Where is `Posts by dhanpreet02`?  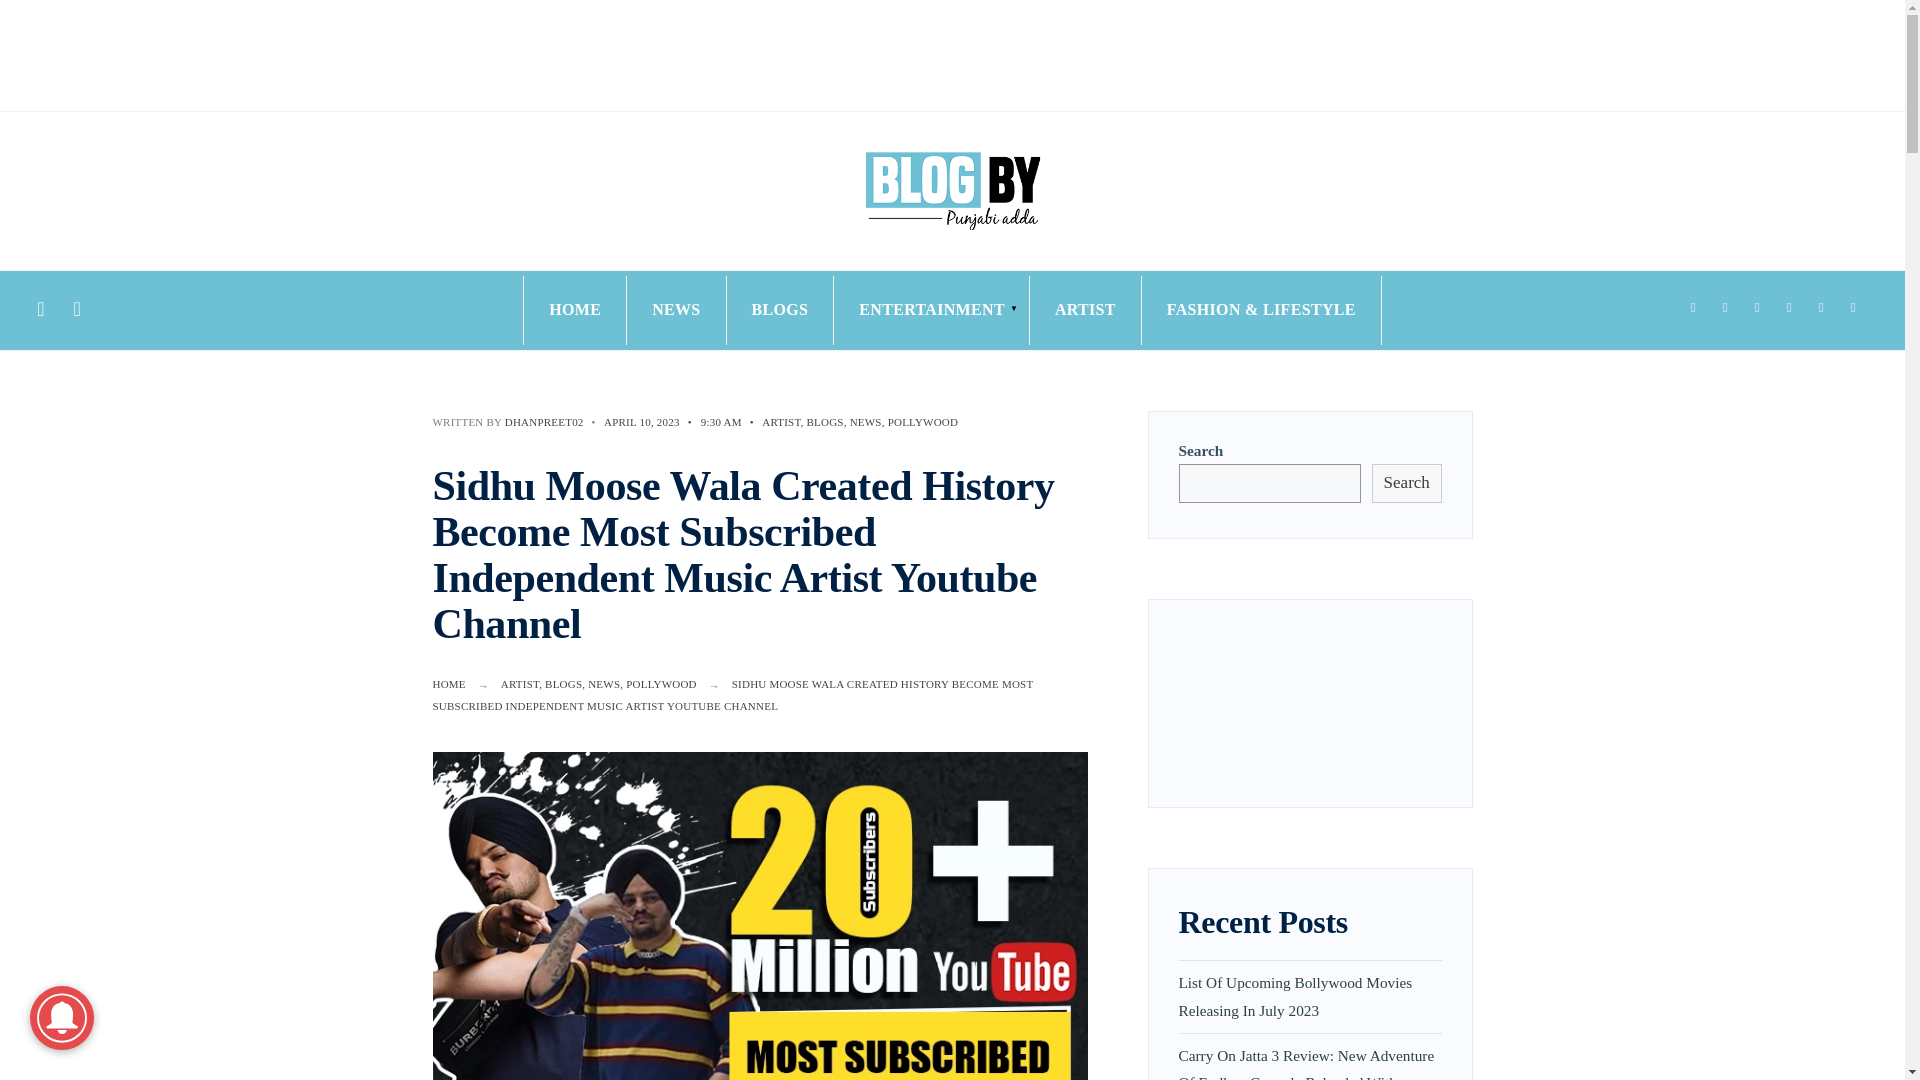
Posts by dhanpreet02 is located at coordinates (544, 421).